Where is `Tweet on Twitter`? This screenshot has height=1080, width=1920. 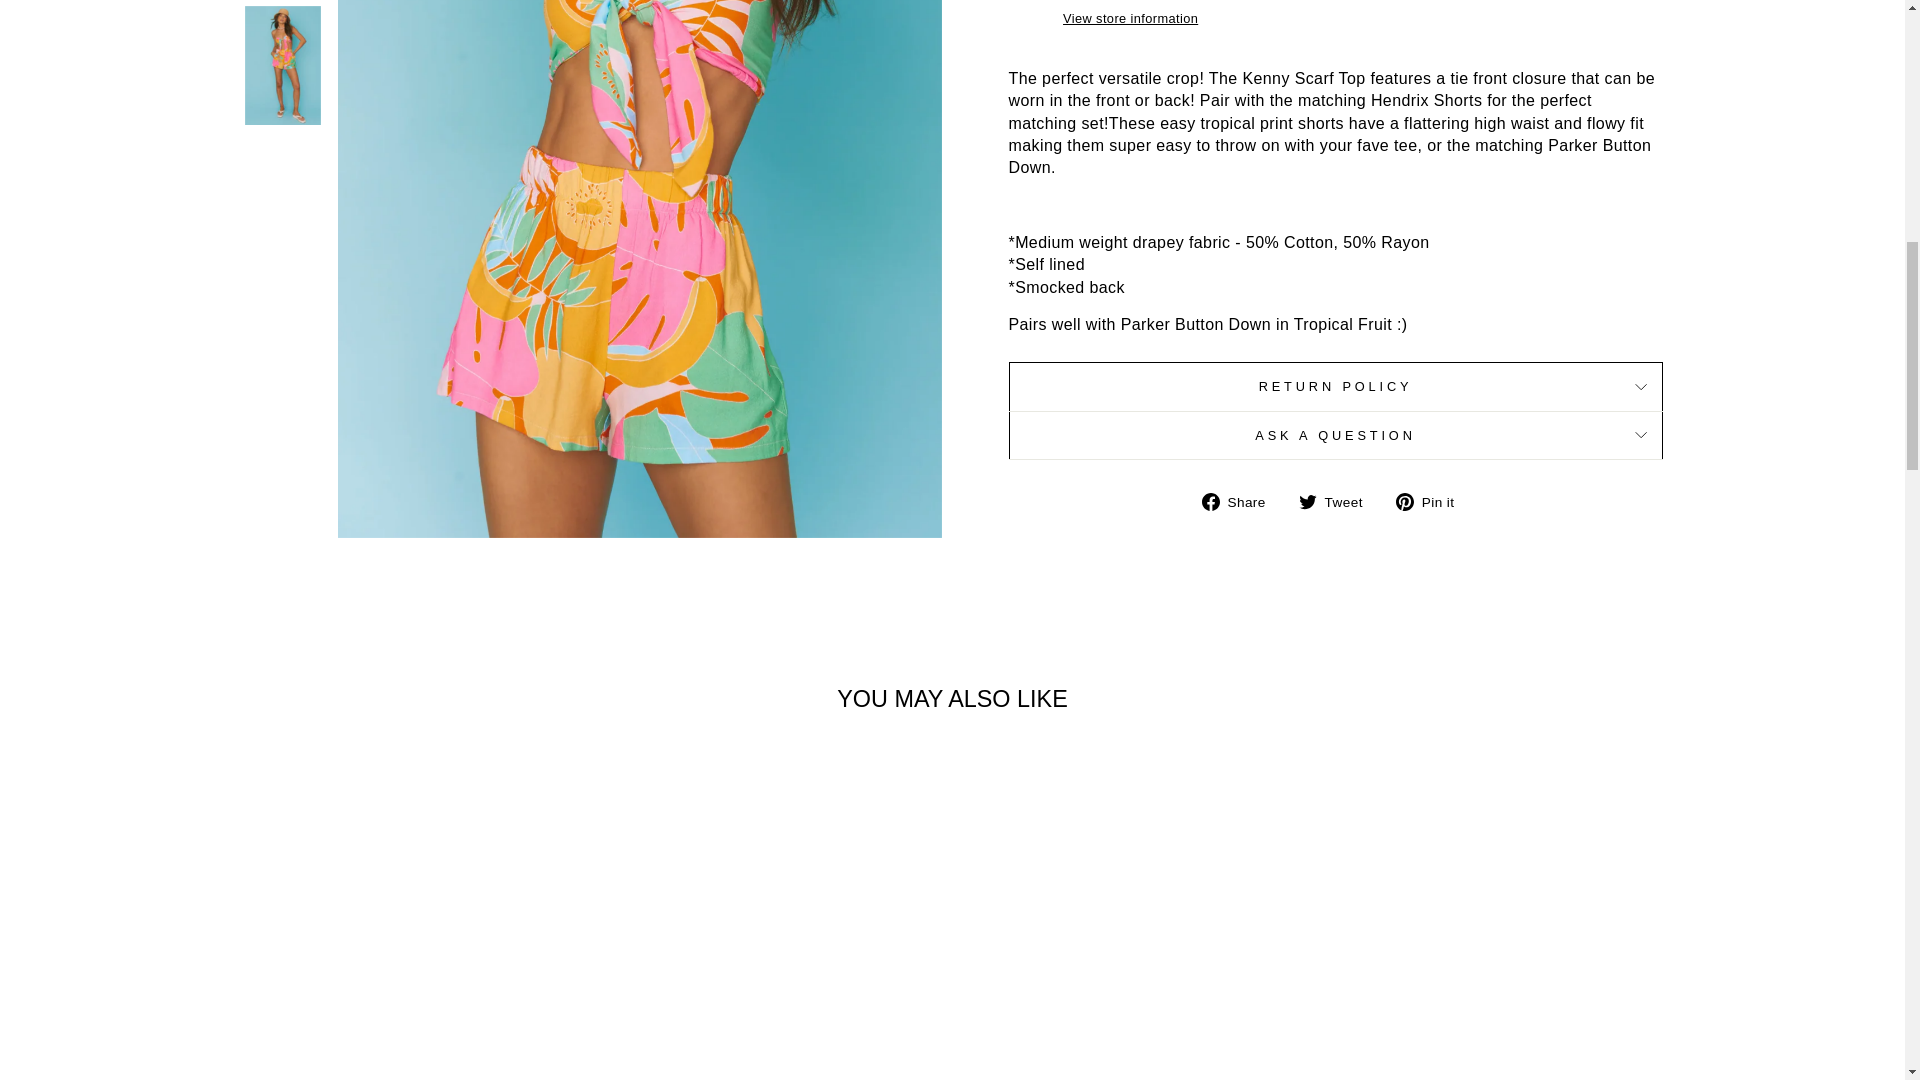 Tweet on Twitter is located at coordinates (1338, 500).